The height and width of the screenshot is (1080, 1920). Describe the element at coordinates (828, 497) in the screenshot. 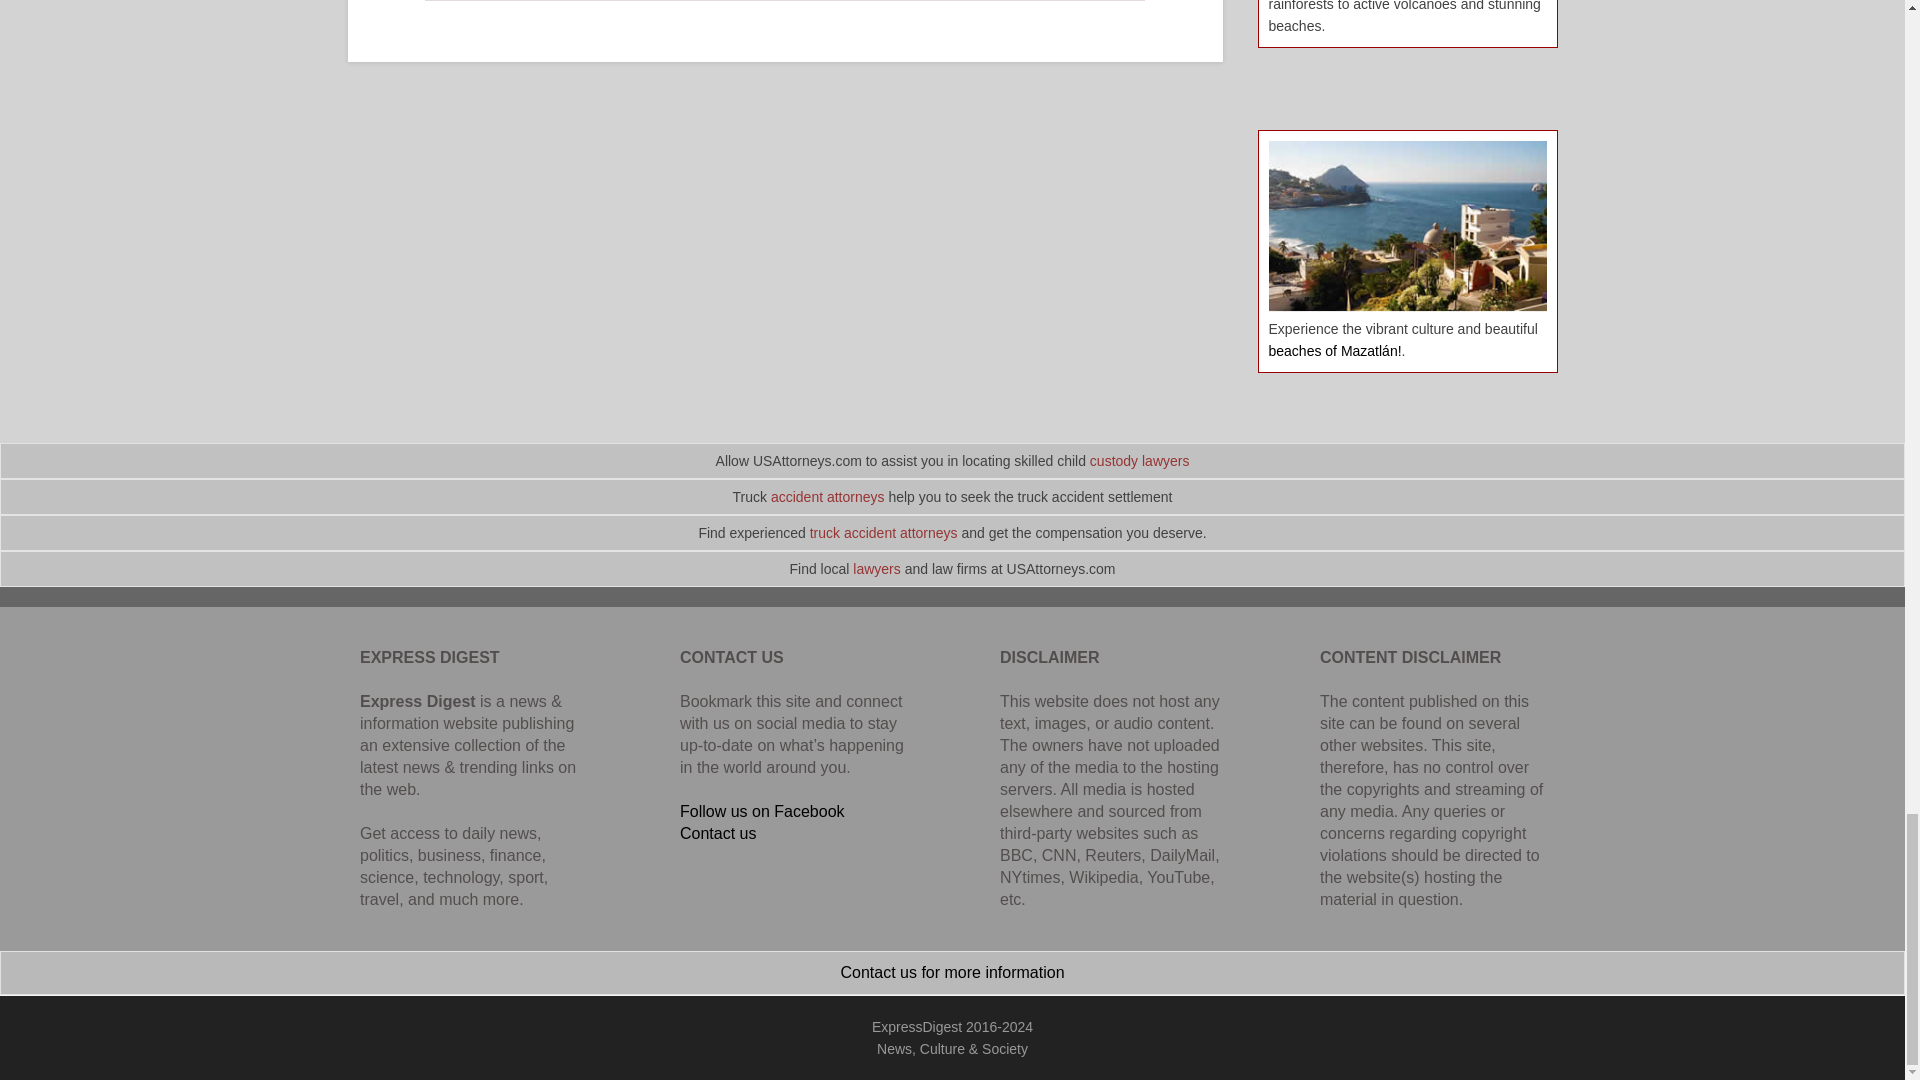

I see `accident attorneys` at that location.